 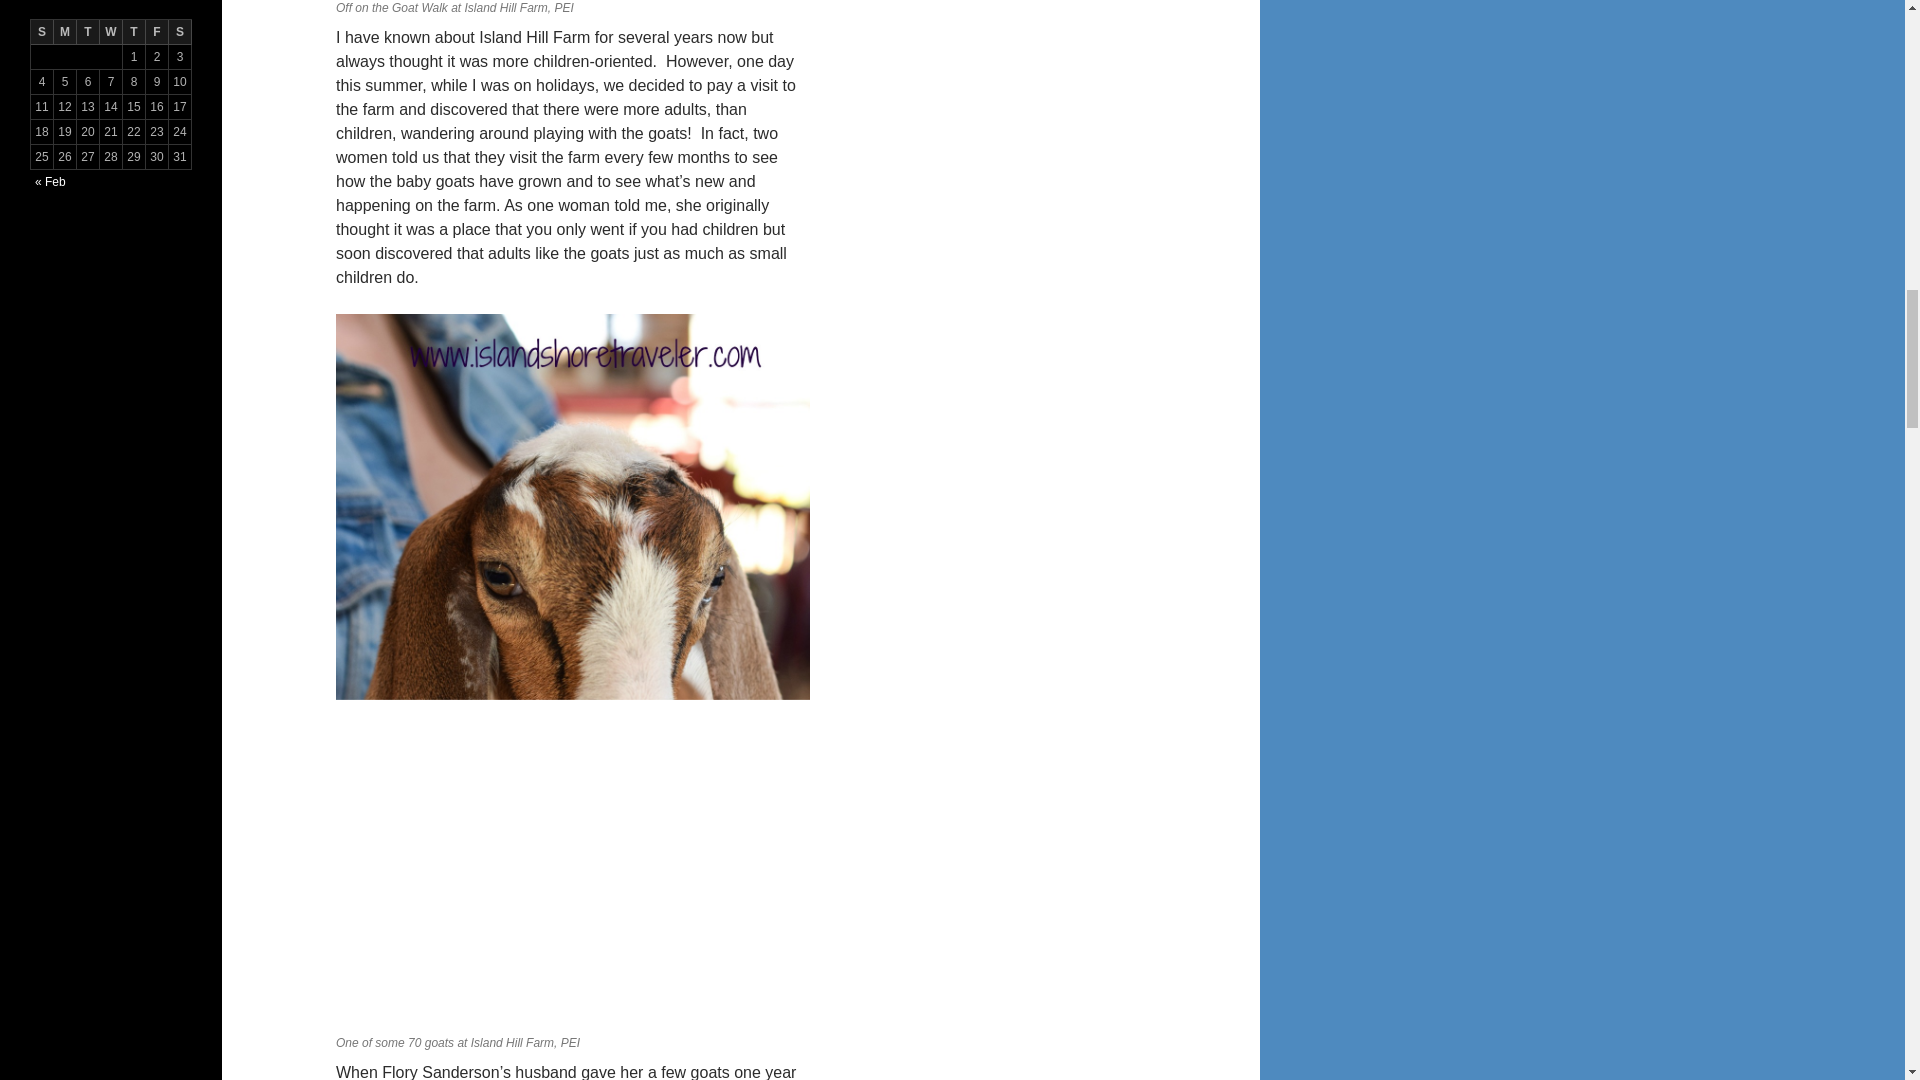 I want to click on Saturday, so click(x=180, y=32).